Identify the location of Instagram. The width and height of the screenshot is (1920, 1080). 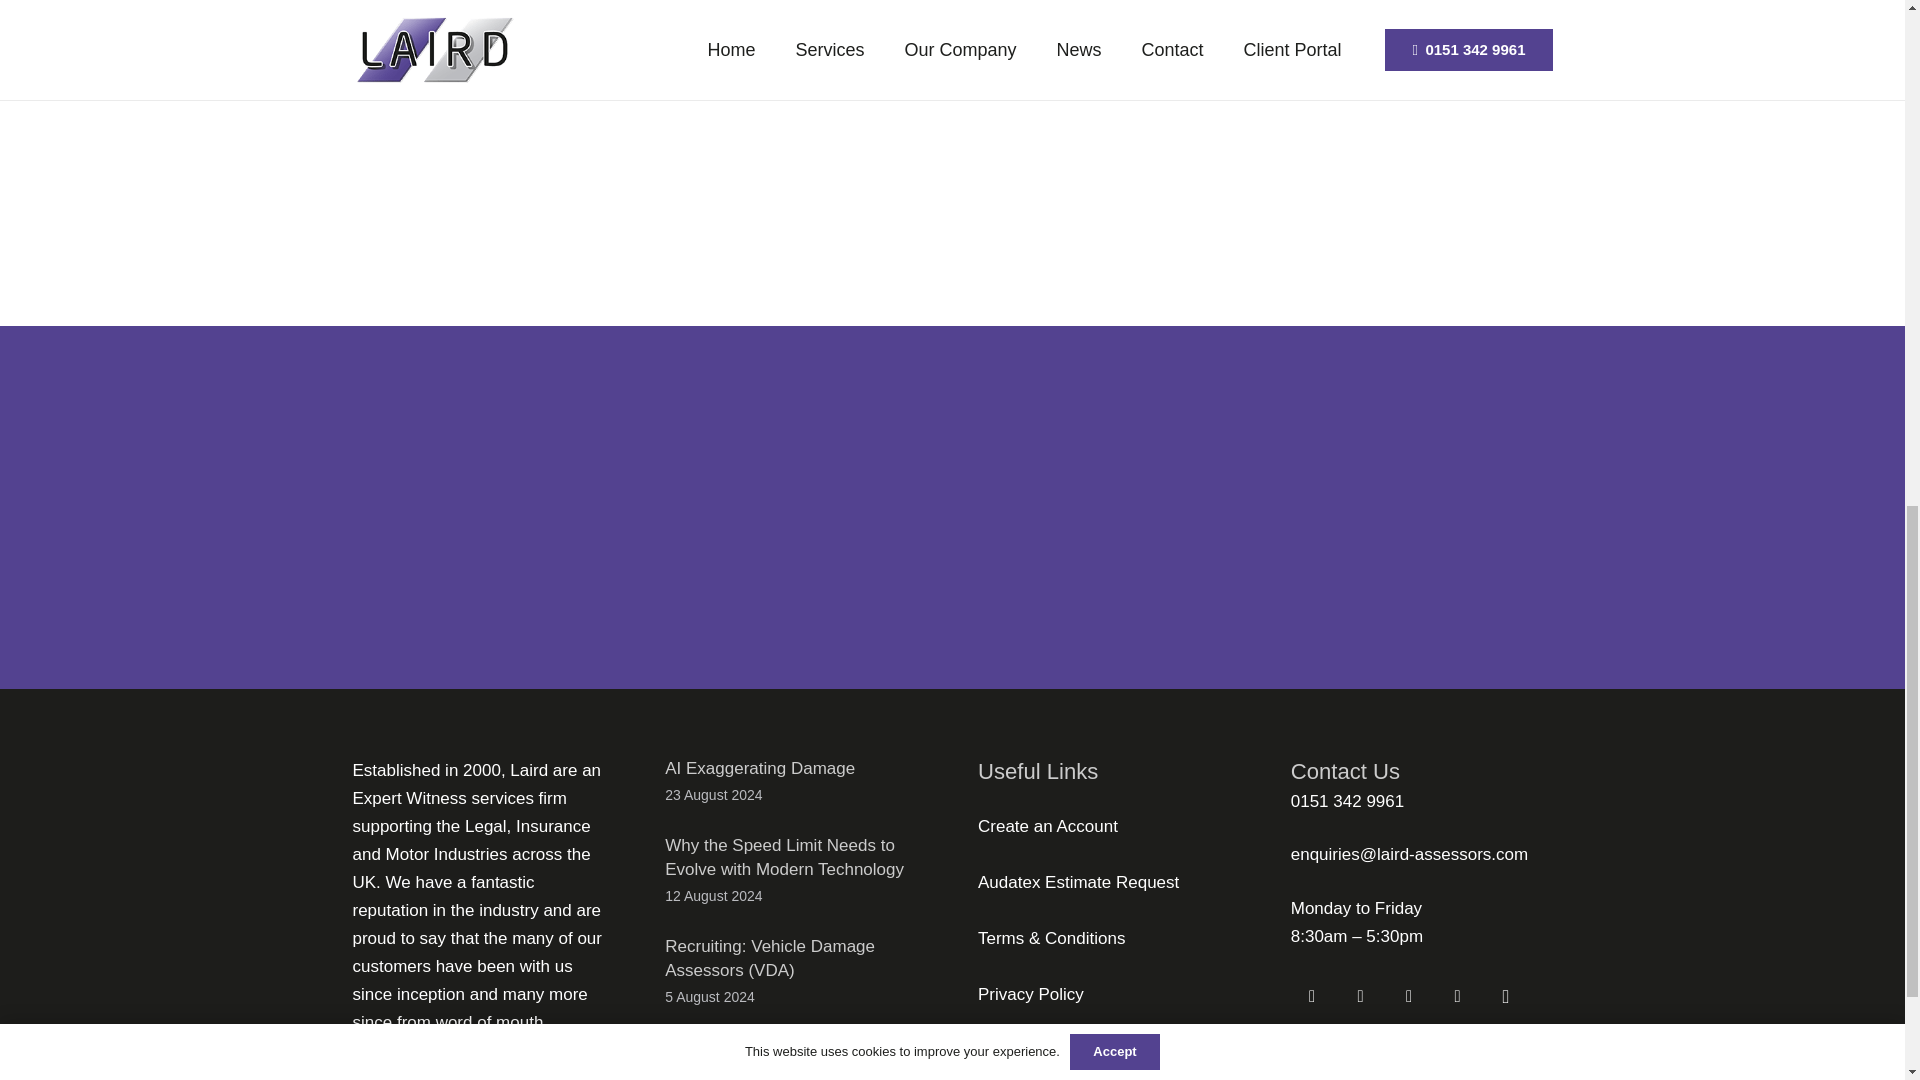
(1506, 998).